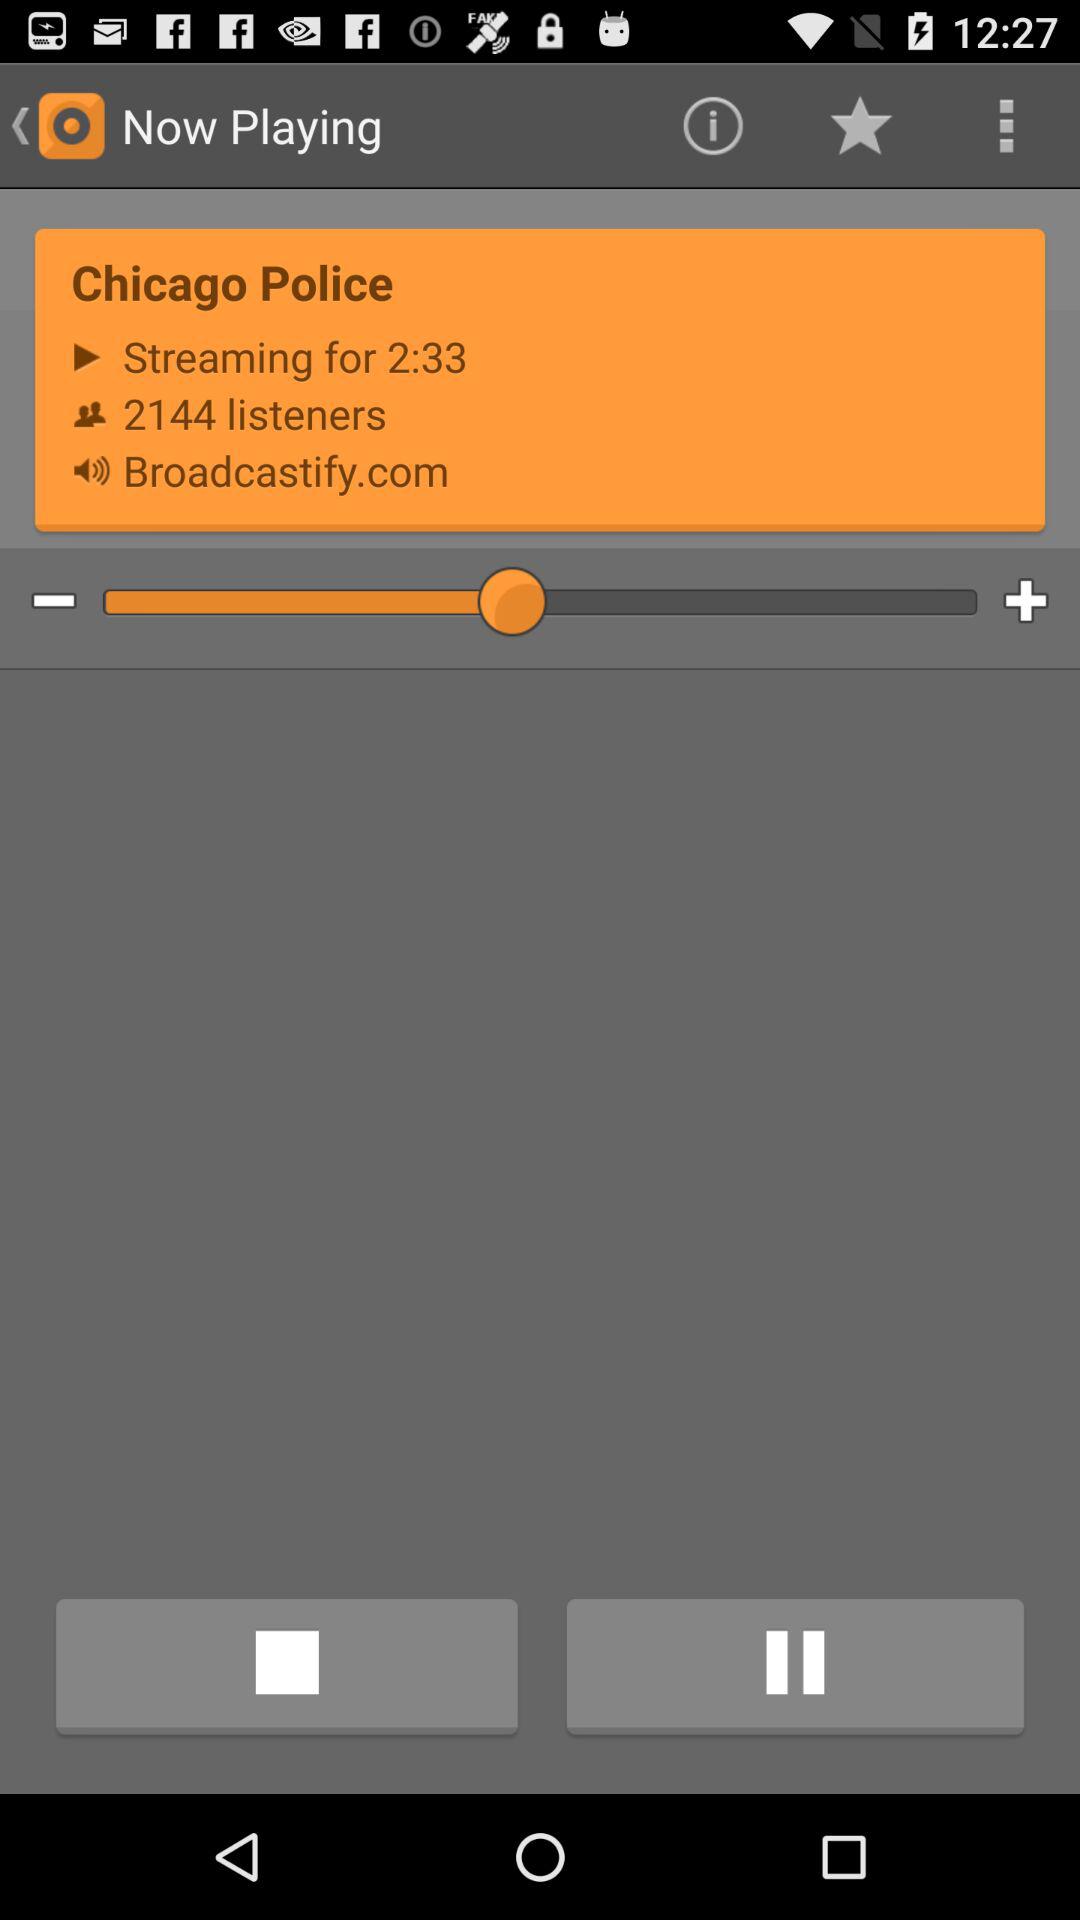 The height and width of the screenshot is (1920, 1080). Describe the element at coordinates (859, 126) in the screenshot. I see `click the app above the chicago police` at that location.